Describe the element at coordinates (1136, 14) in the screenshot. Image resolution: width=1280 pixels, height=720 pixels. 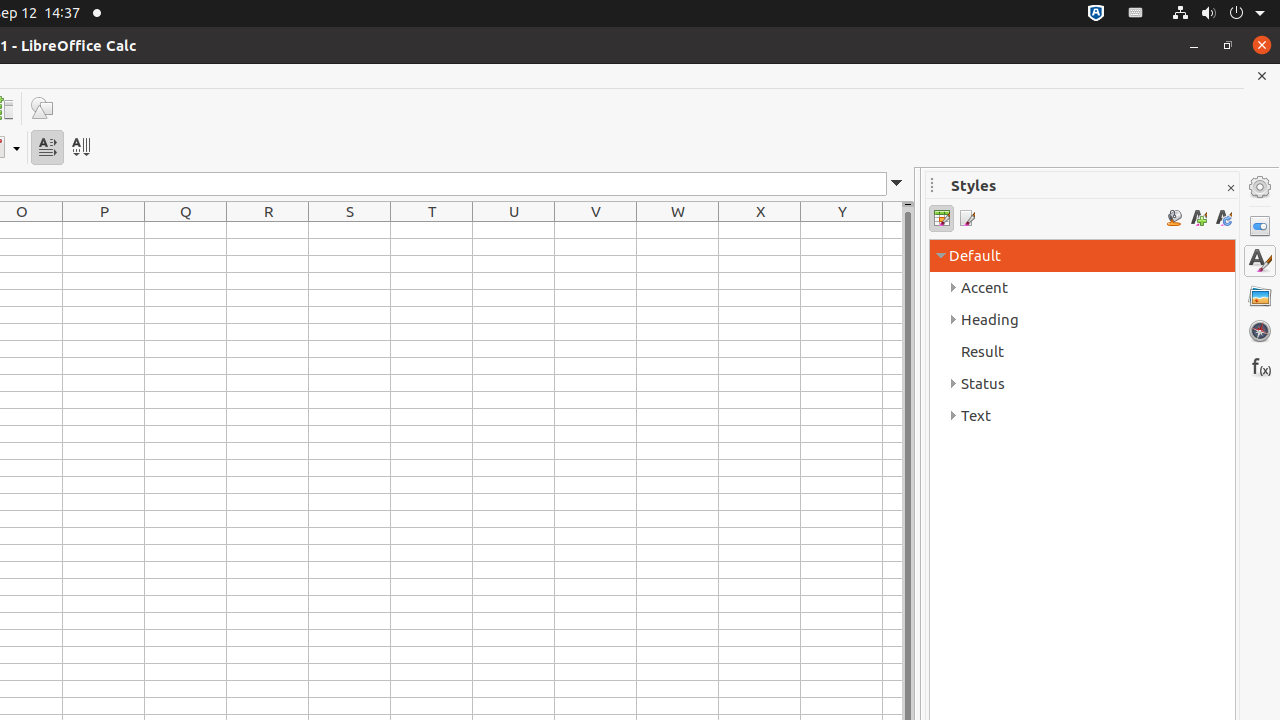
I see `:1.21/StatusNotifierItem` at that location.